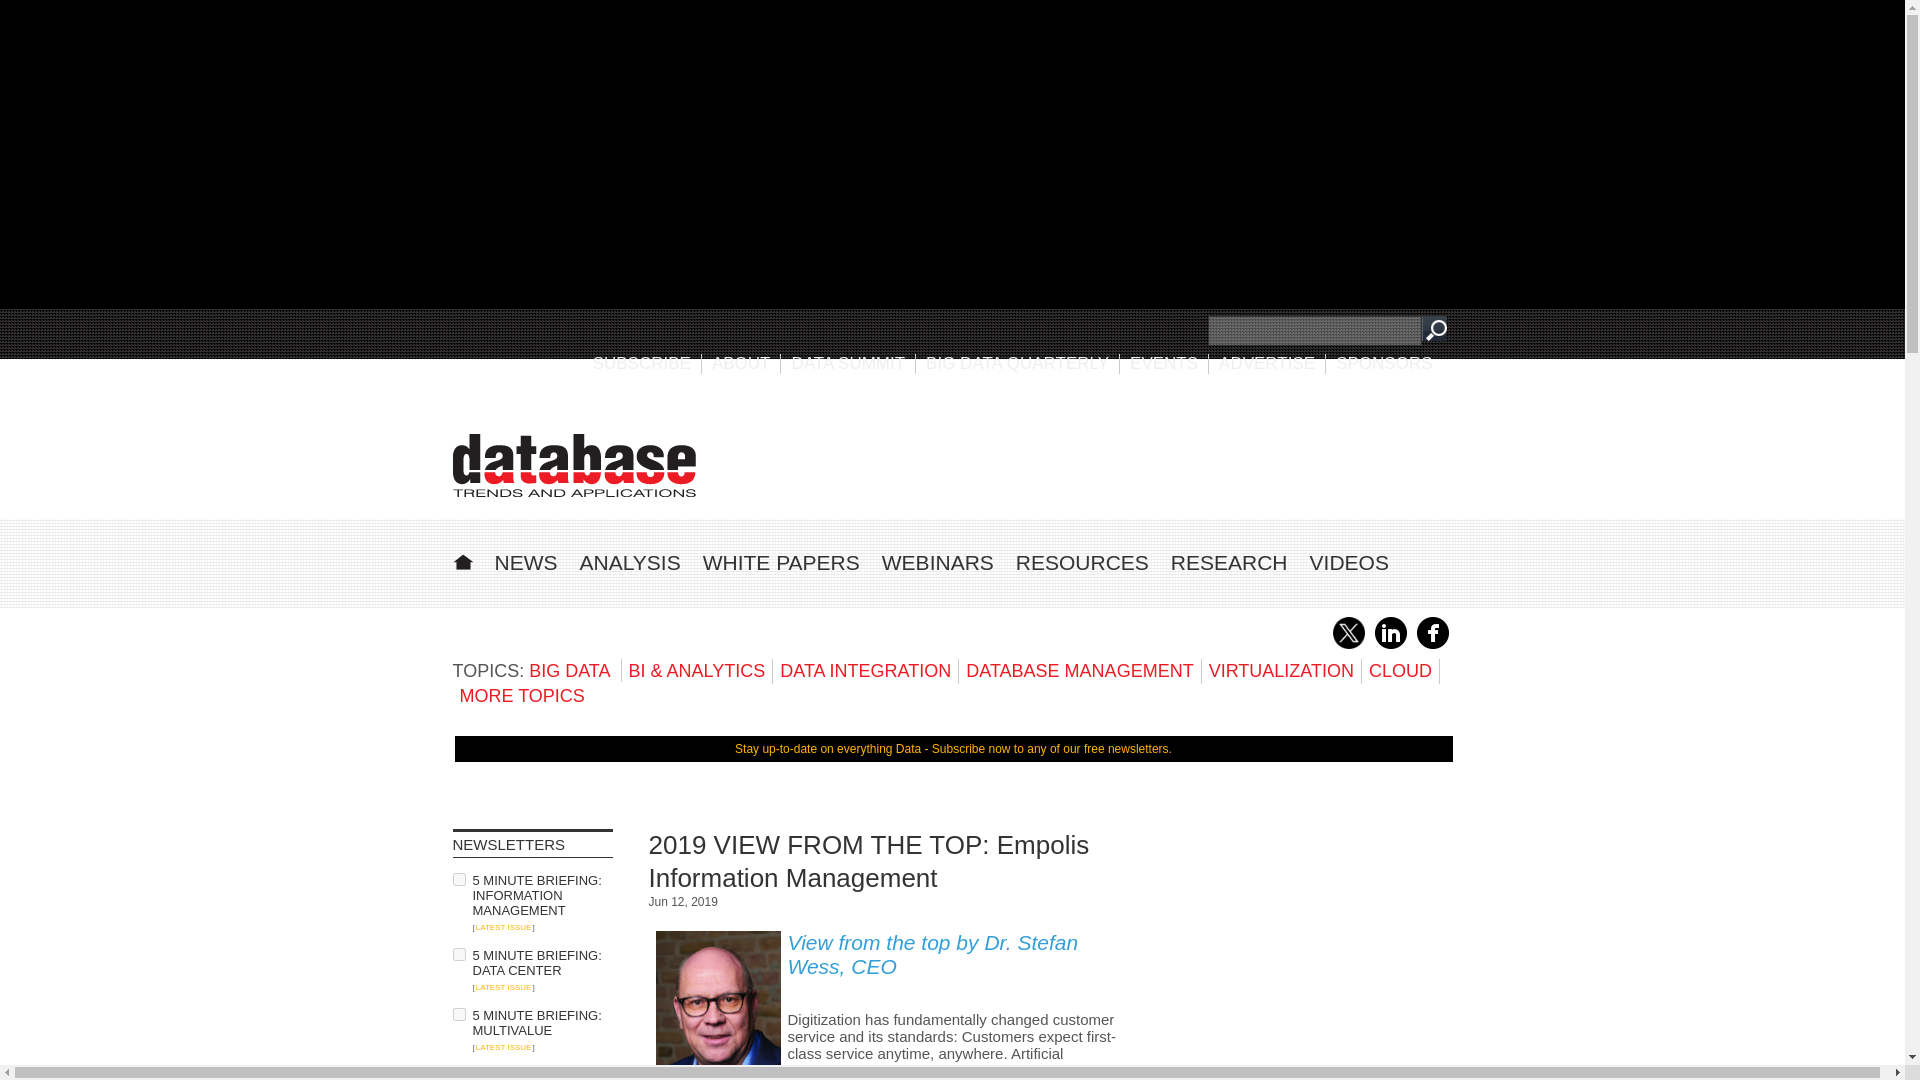  Describe the element at coordinates (1384, 363) in the screenshot. I see `SPONSORS` at that location.